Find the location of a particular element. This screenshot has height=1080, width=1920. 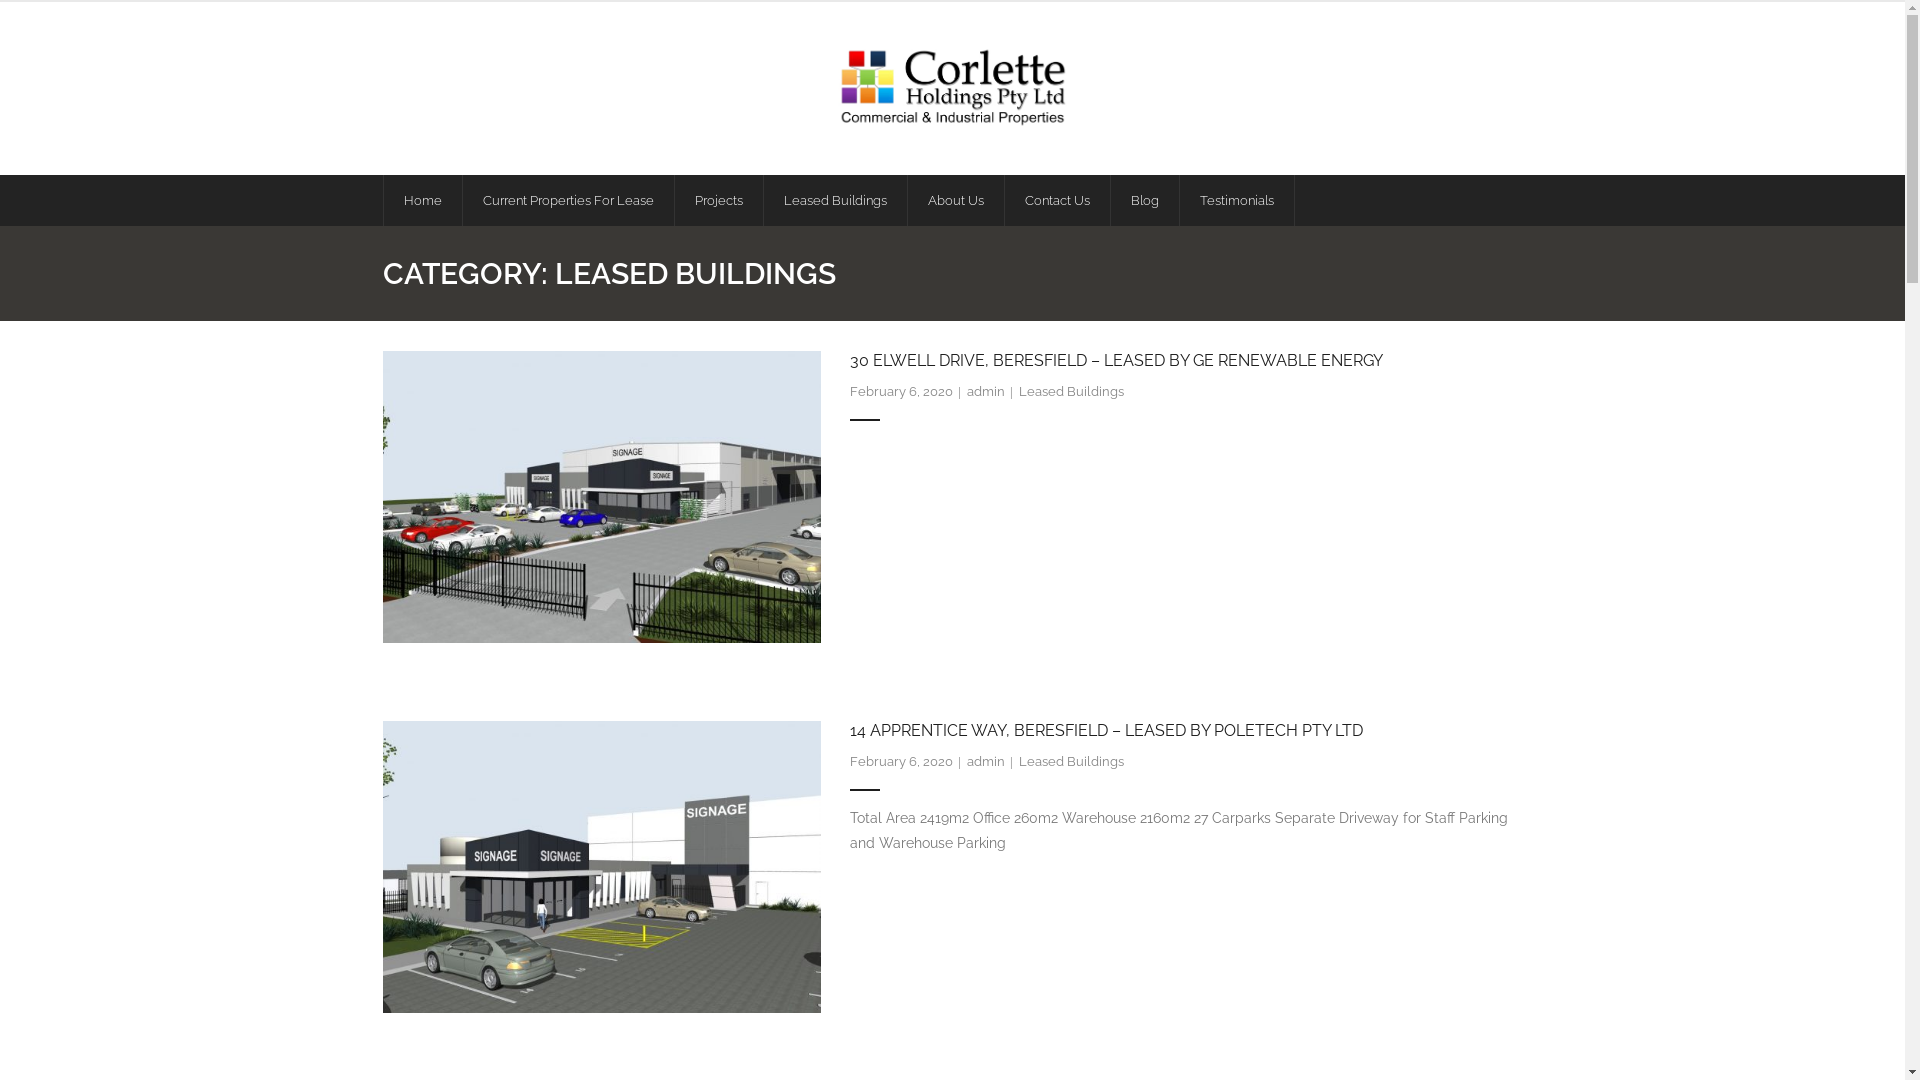

Home is located at coordinates (422, 200).